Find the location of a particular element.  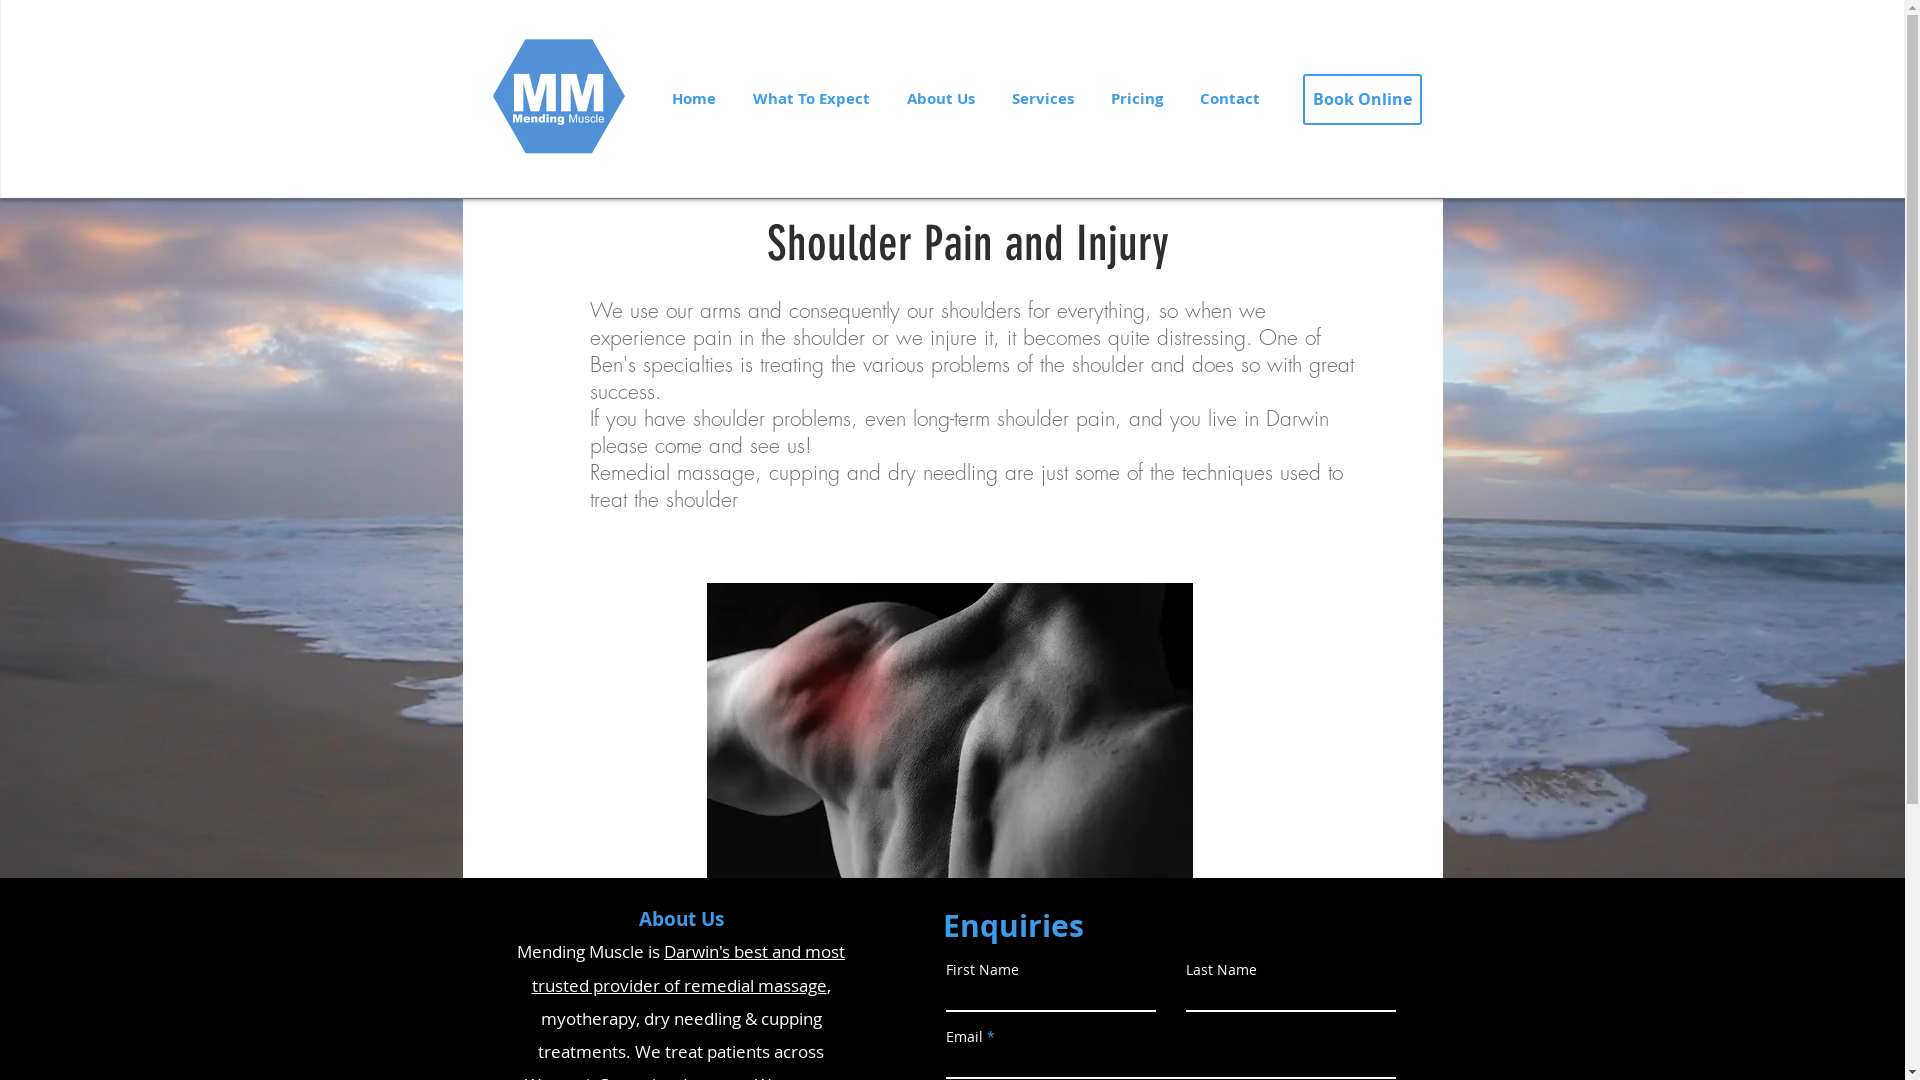

Contact is located at coordinates (1230, 99).